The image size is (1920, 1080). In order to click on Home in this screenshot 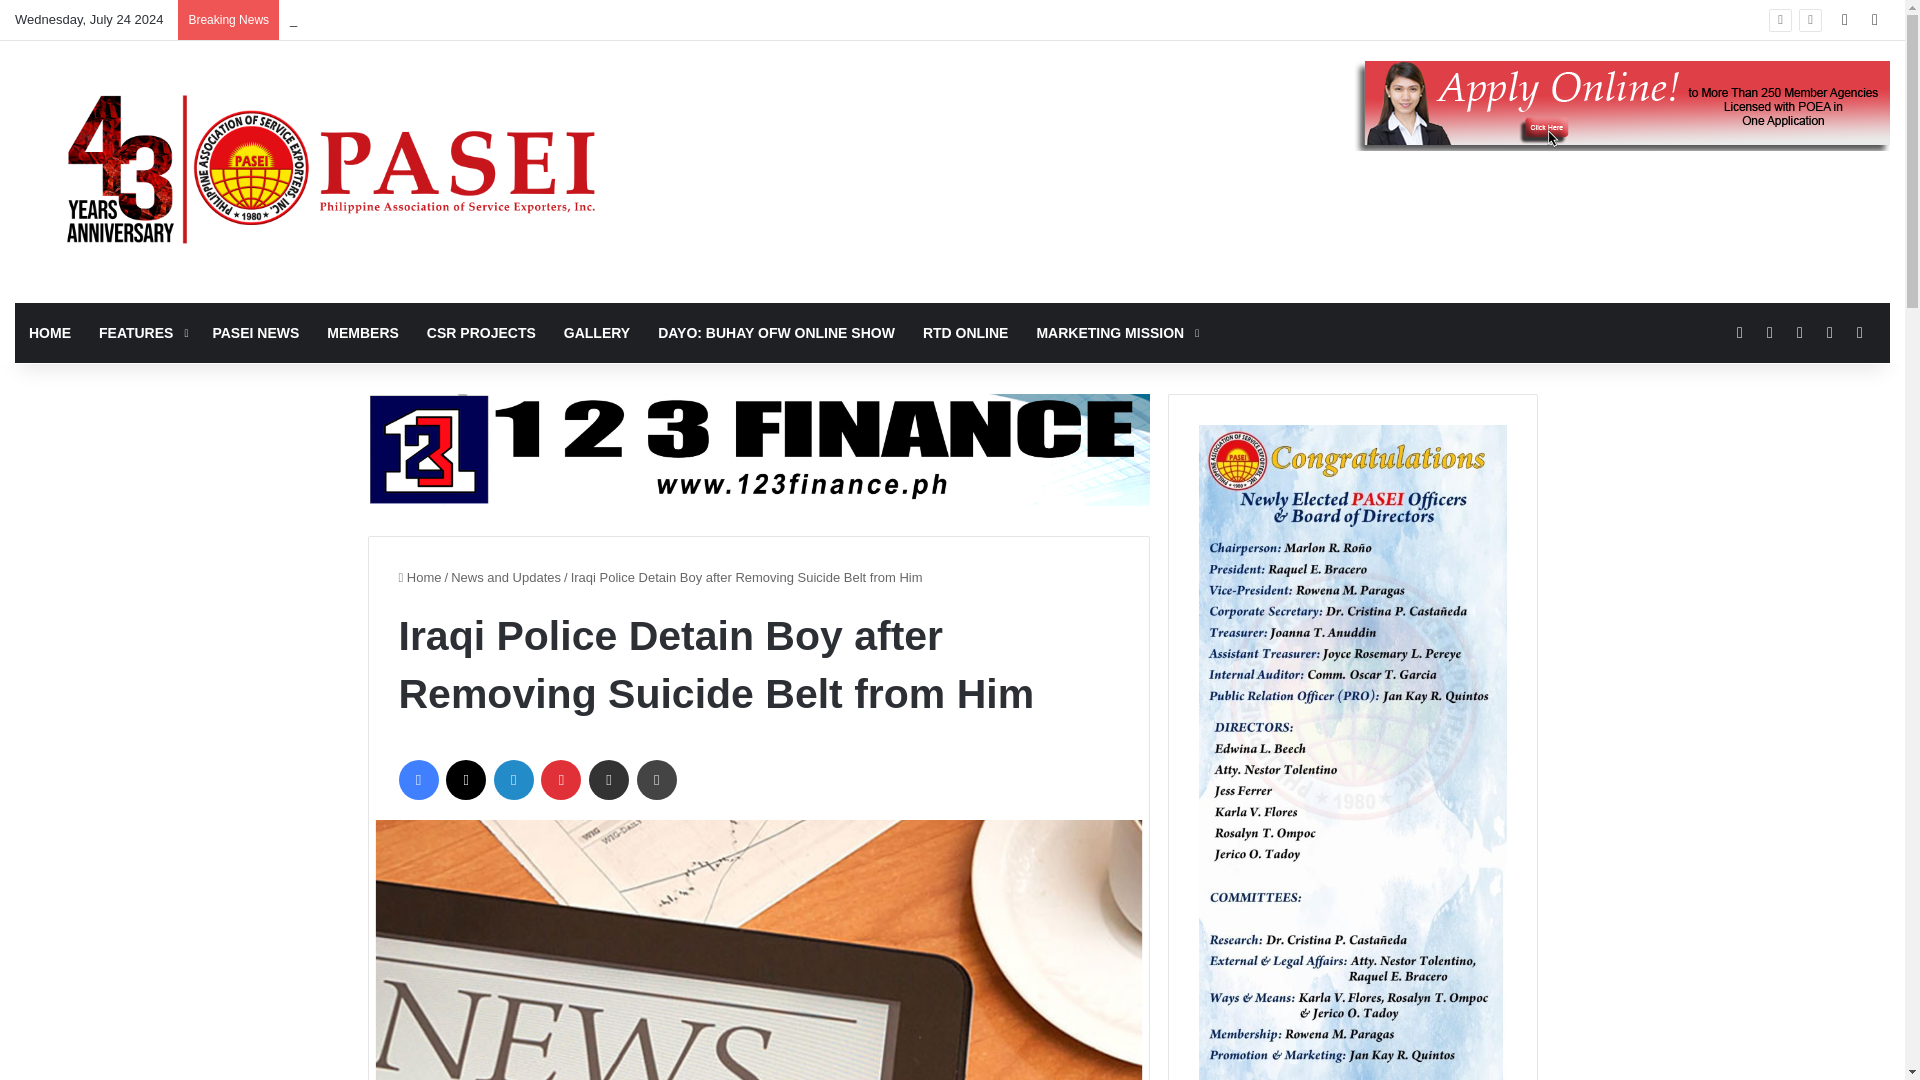, I will do `click(419, 578)`.